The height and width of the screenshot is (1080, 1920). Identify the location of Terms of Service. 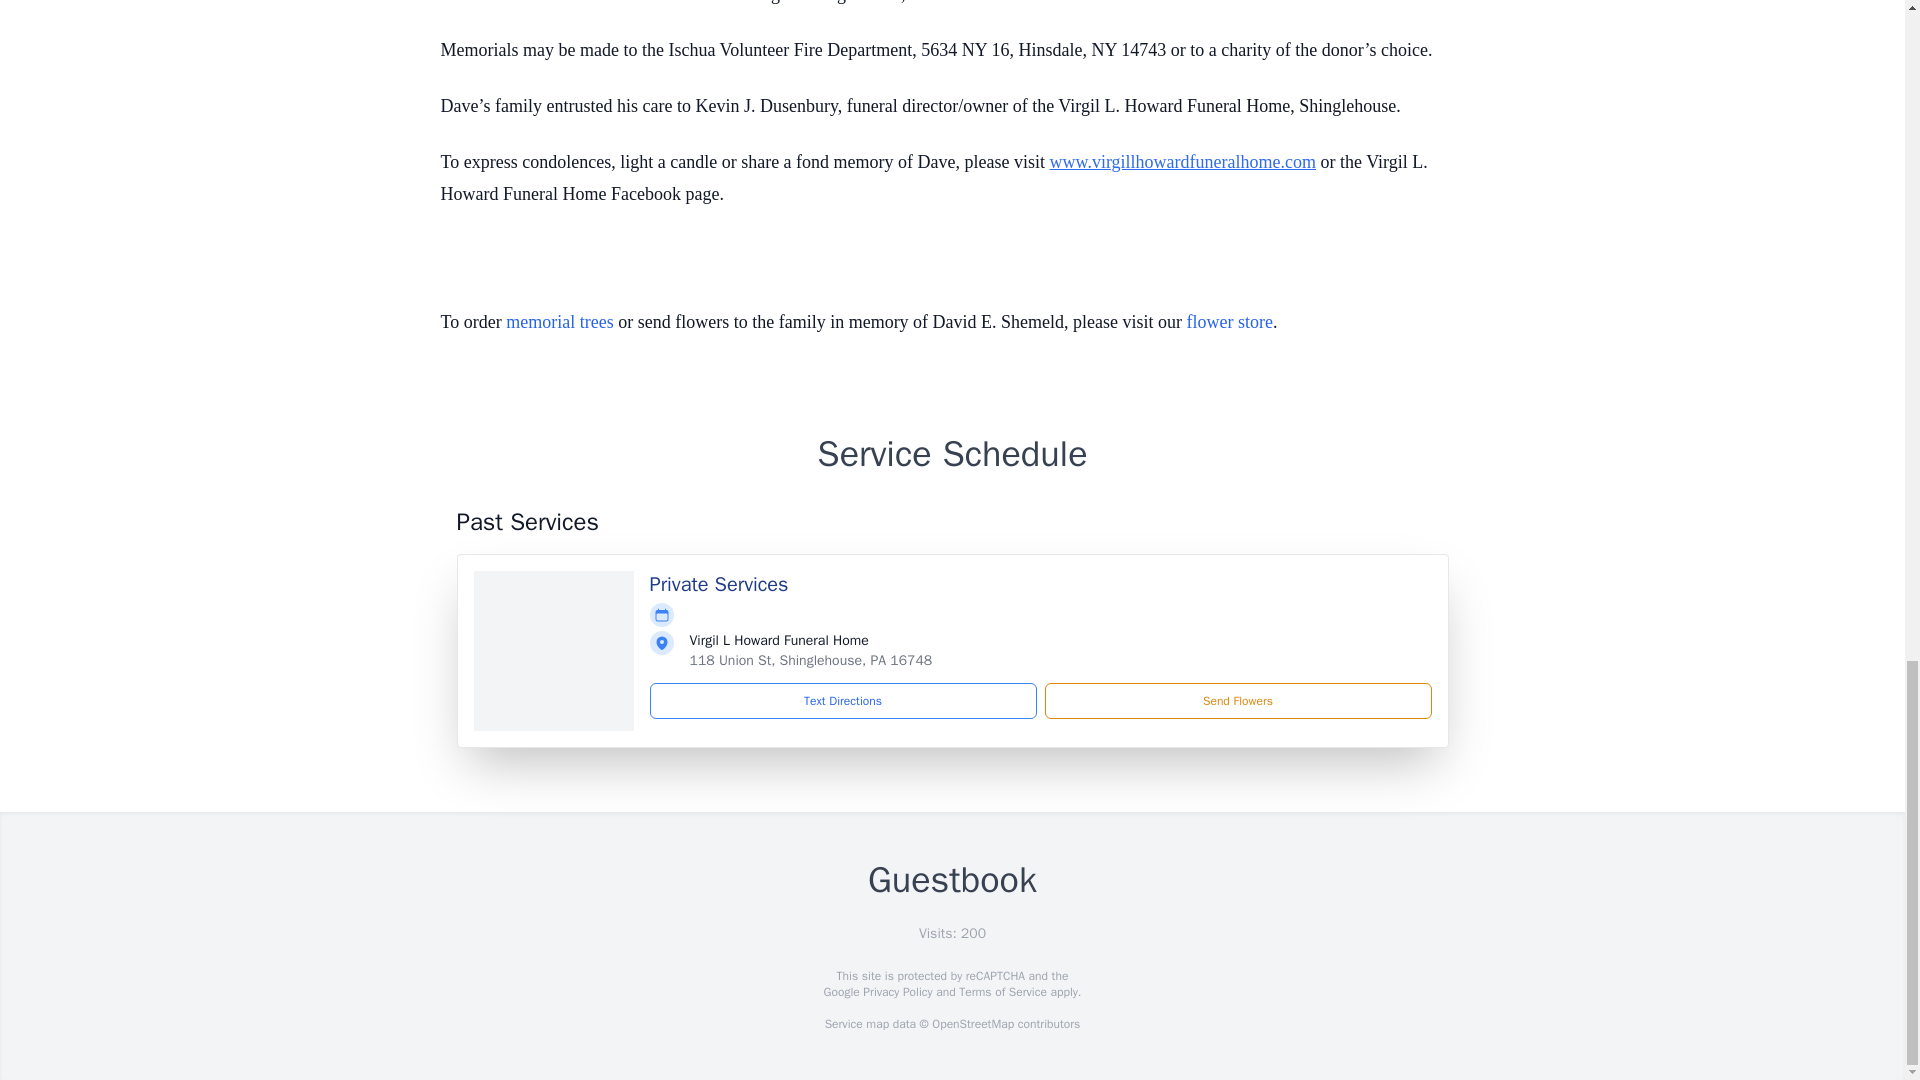
(1002, 992).